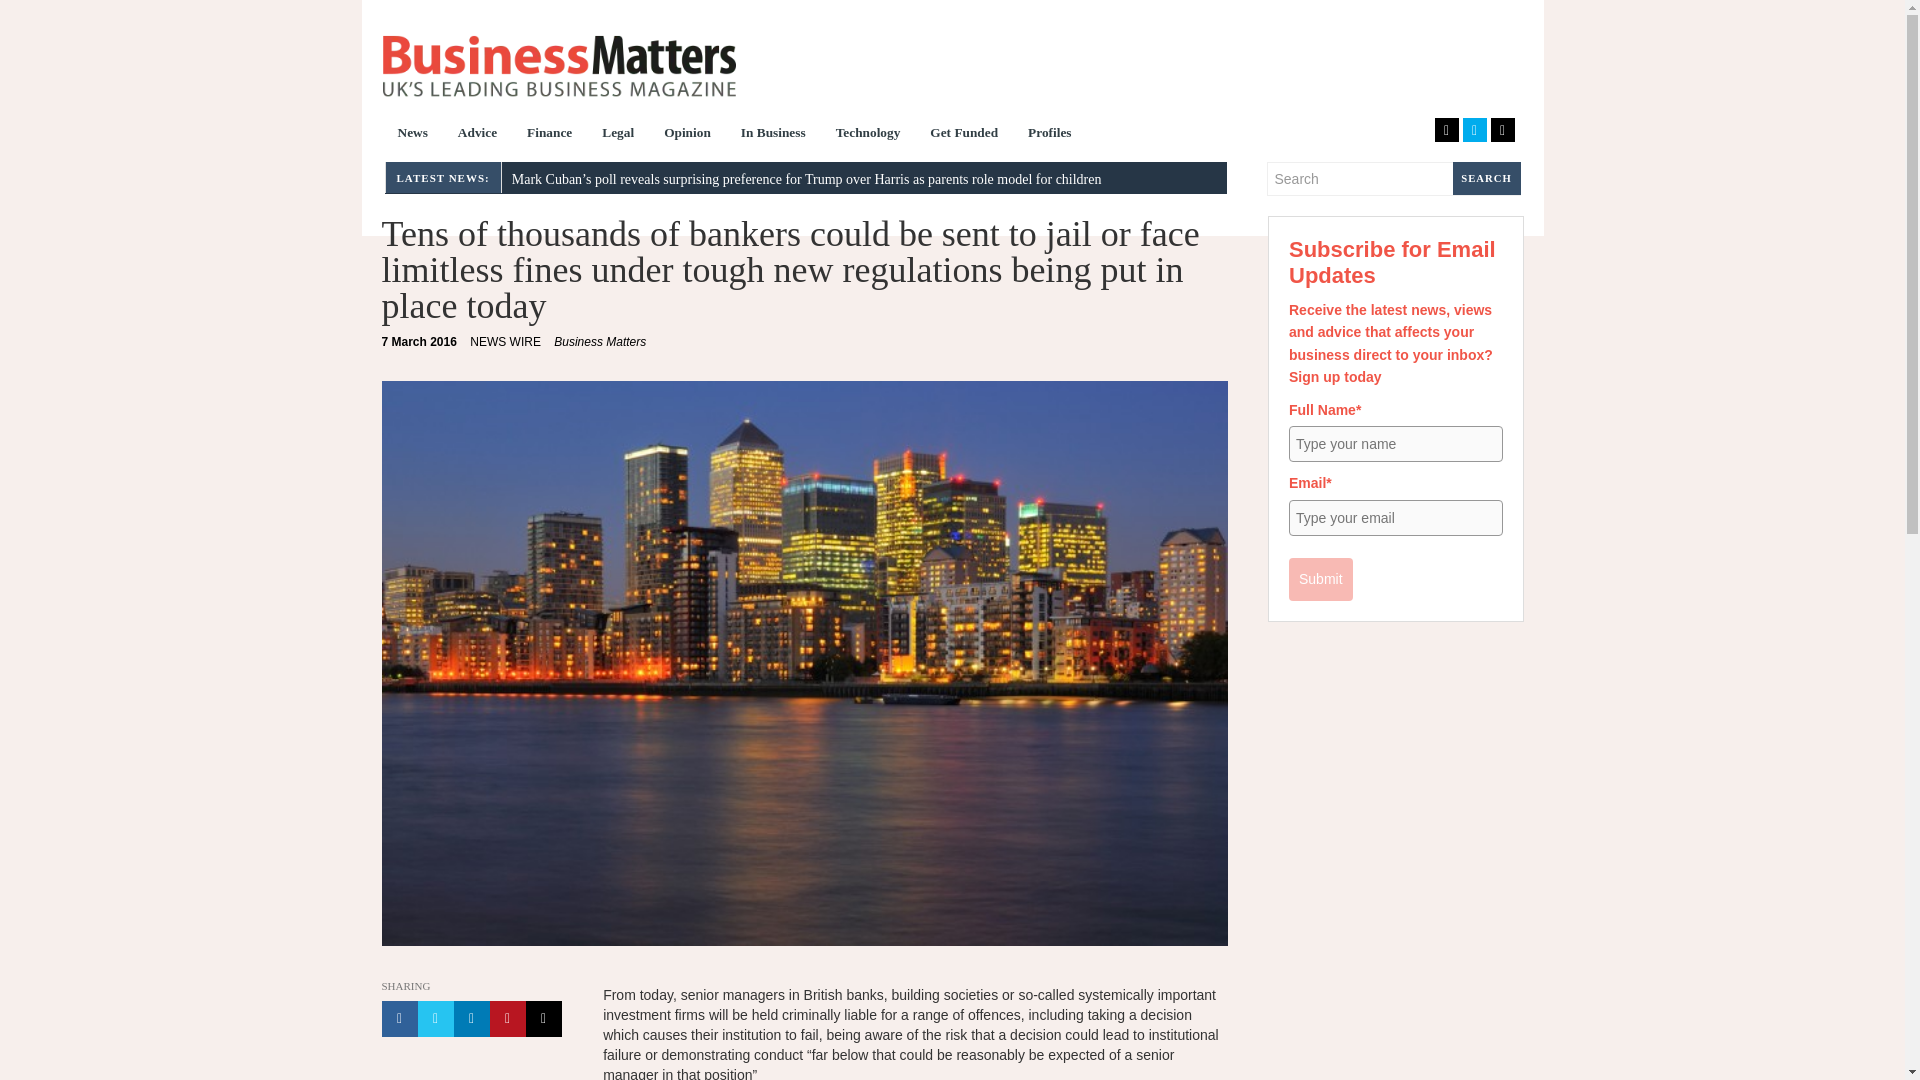  I want to click on Profiles, so click(1050, 134).